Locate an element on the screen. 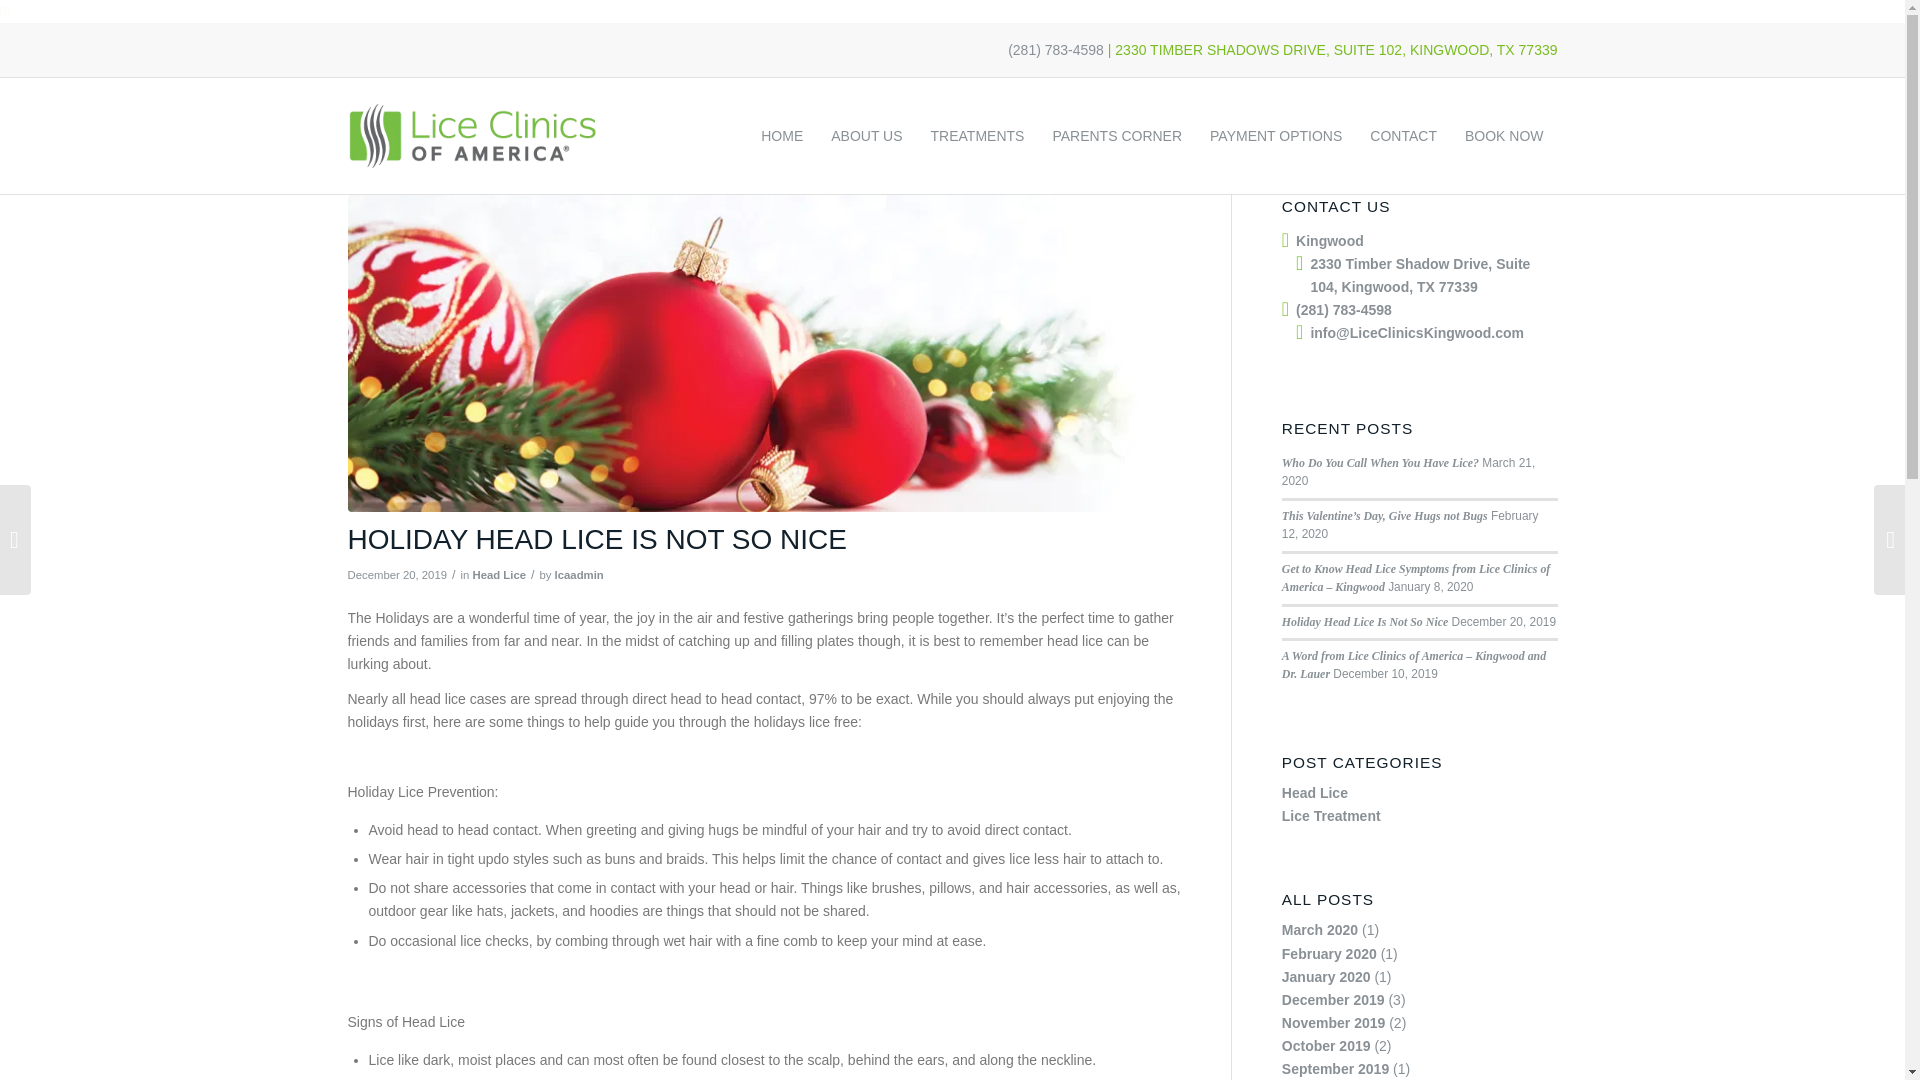  PAYMENT OPTIONS is located at coordinates (1275, 136).